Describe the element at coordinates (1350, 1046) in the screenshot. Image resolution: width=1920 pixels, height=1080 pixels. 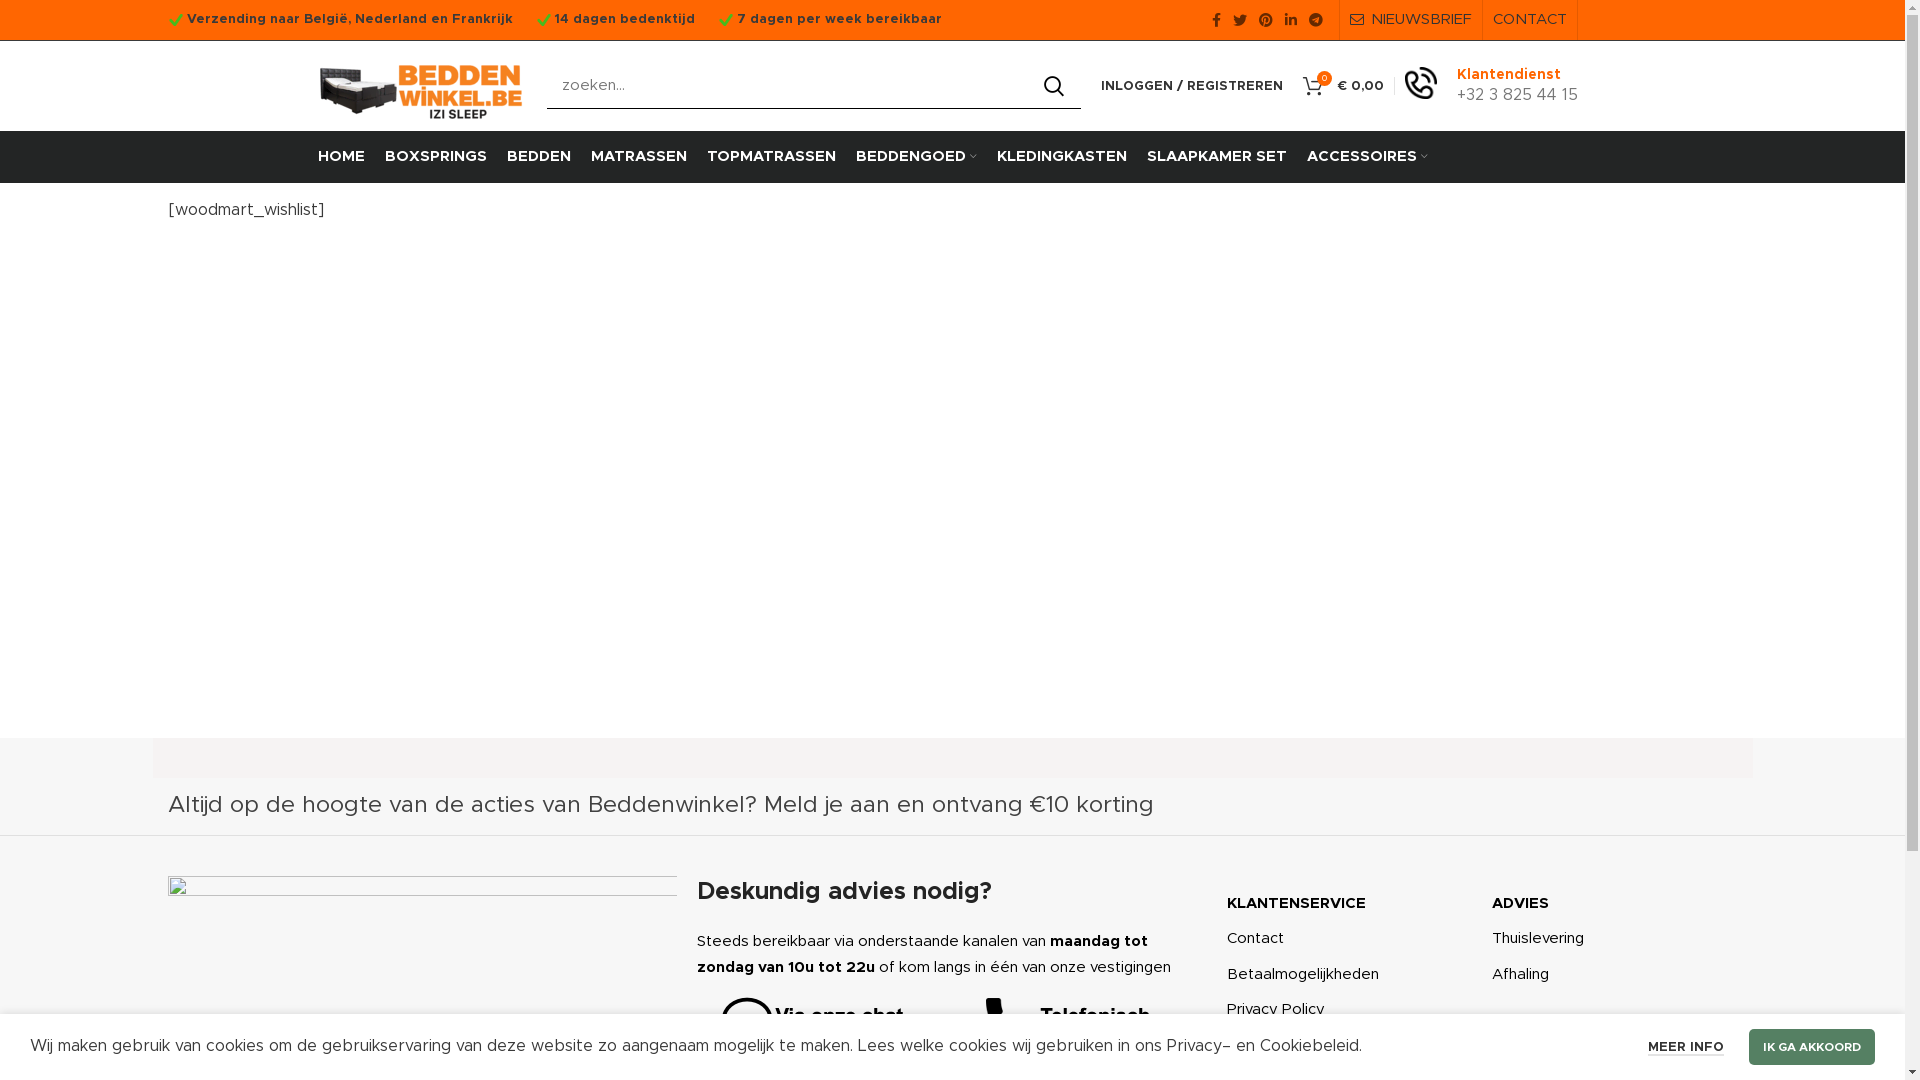
I see `Omruilgarantie` at that location.